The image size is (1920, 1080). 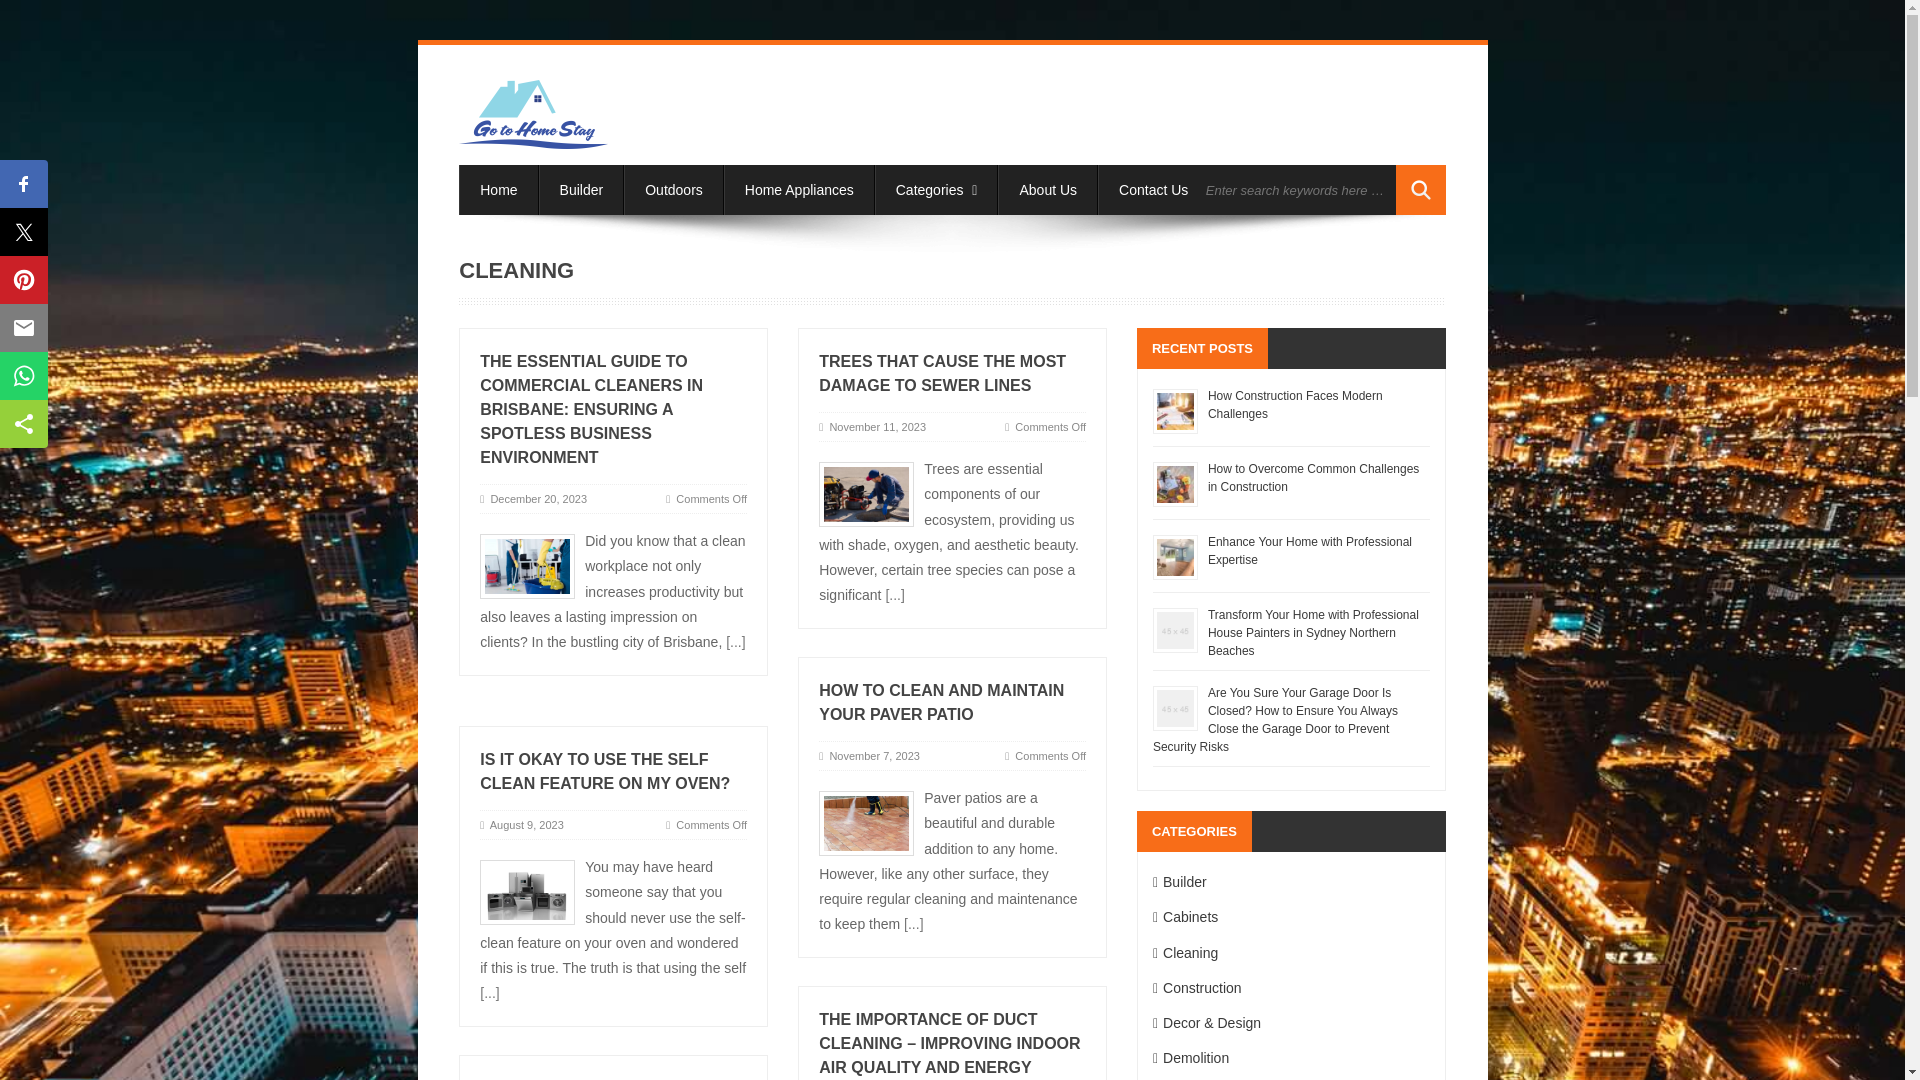 What do you see at coordinates (866, 823) in the screenshot?
I see `Paver Patio` at bounding box center [866, 823].